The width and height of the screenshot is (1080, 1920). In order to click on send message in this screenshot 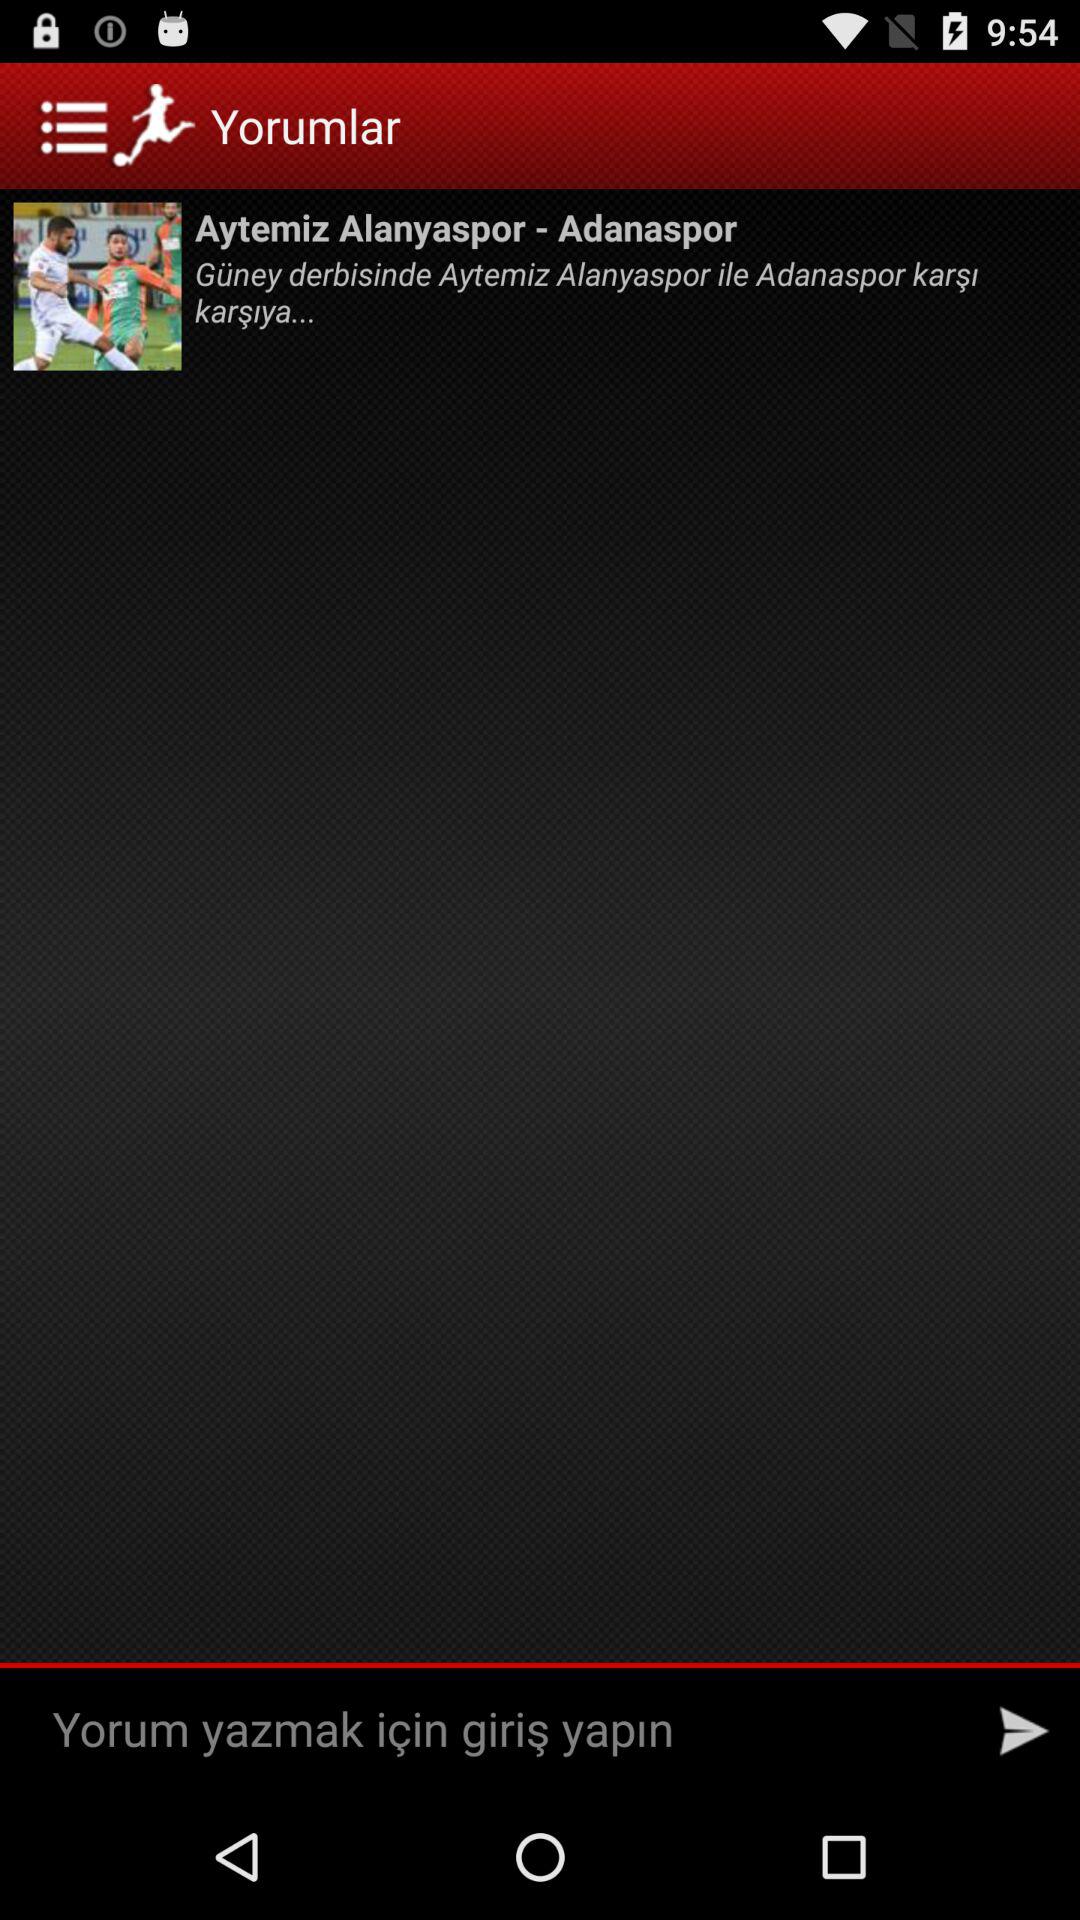, I will do `click(1024, 1731)`.